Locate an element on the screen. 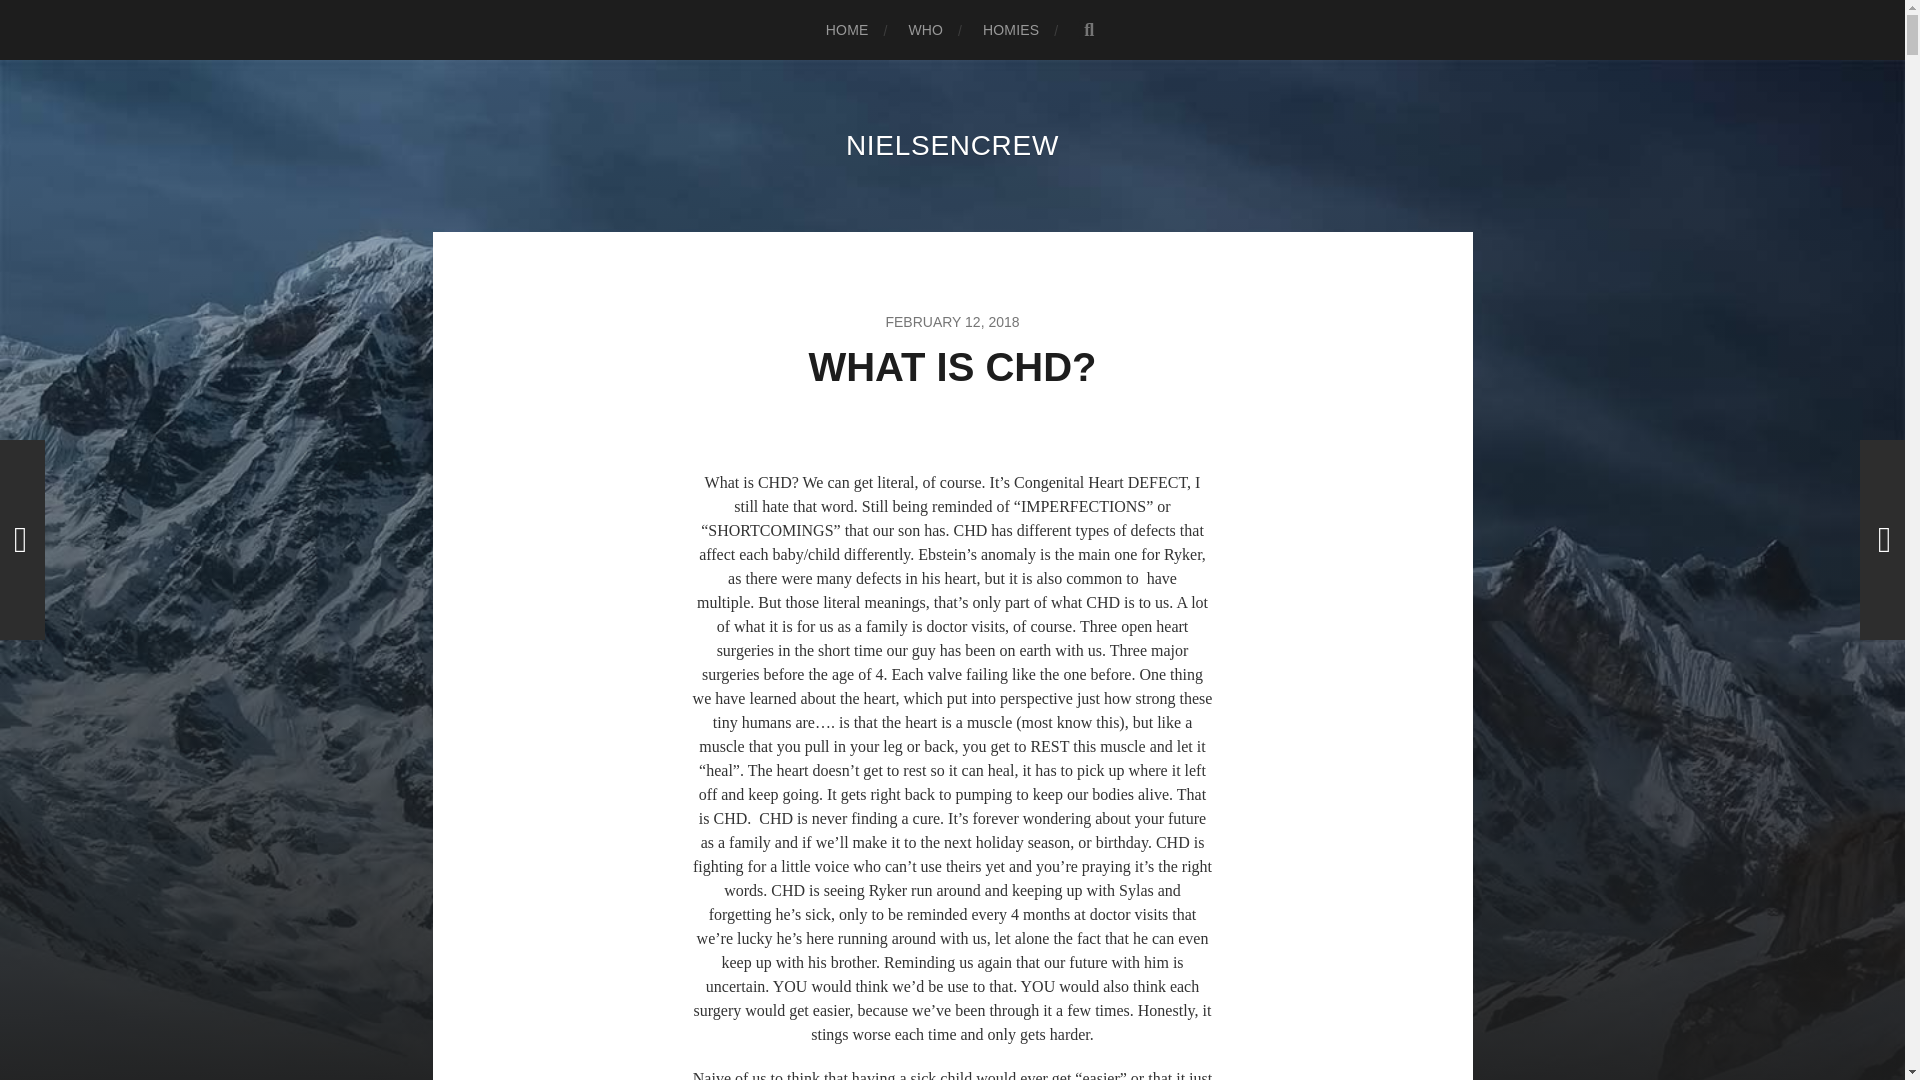 Image resolution: width=1920 pixels, height=1080 pixels. WHO is located at coordinates (925, 30).